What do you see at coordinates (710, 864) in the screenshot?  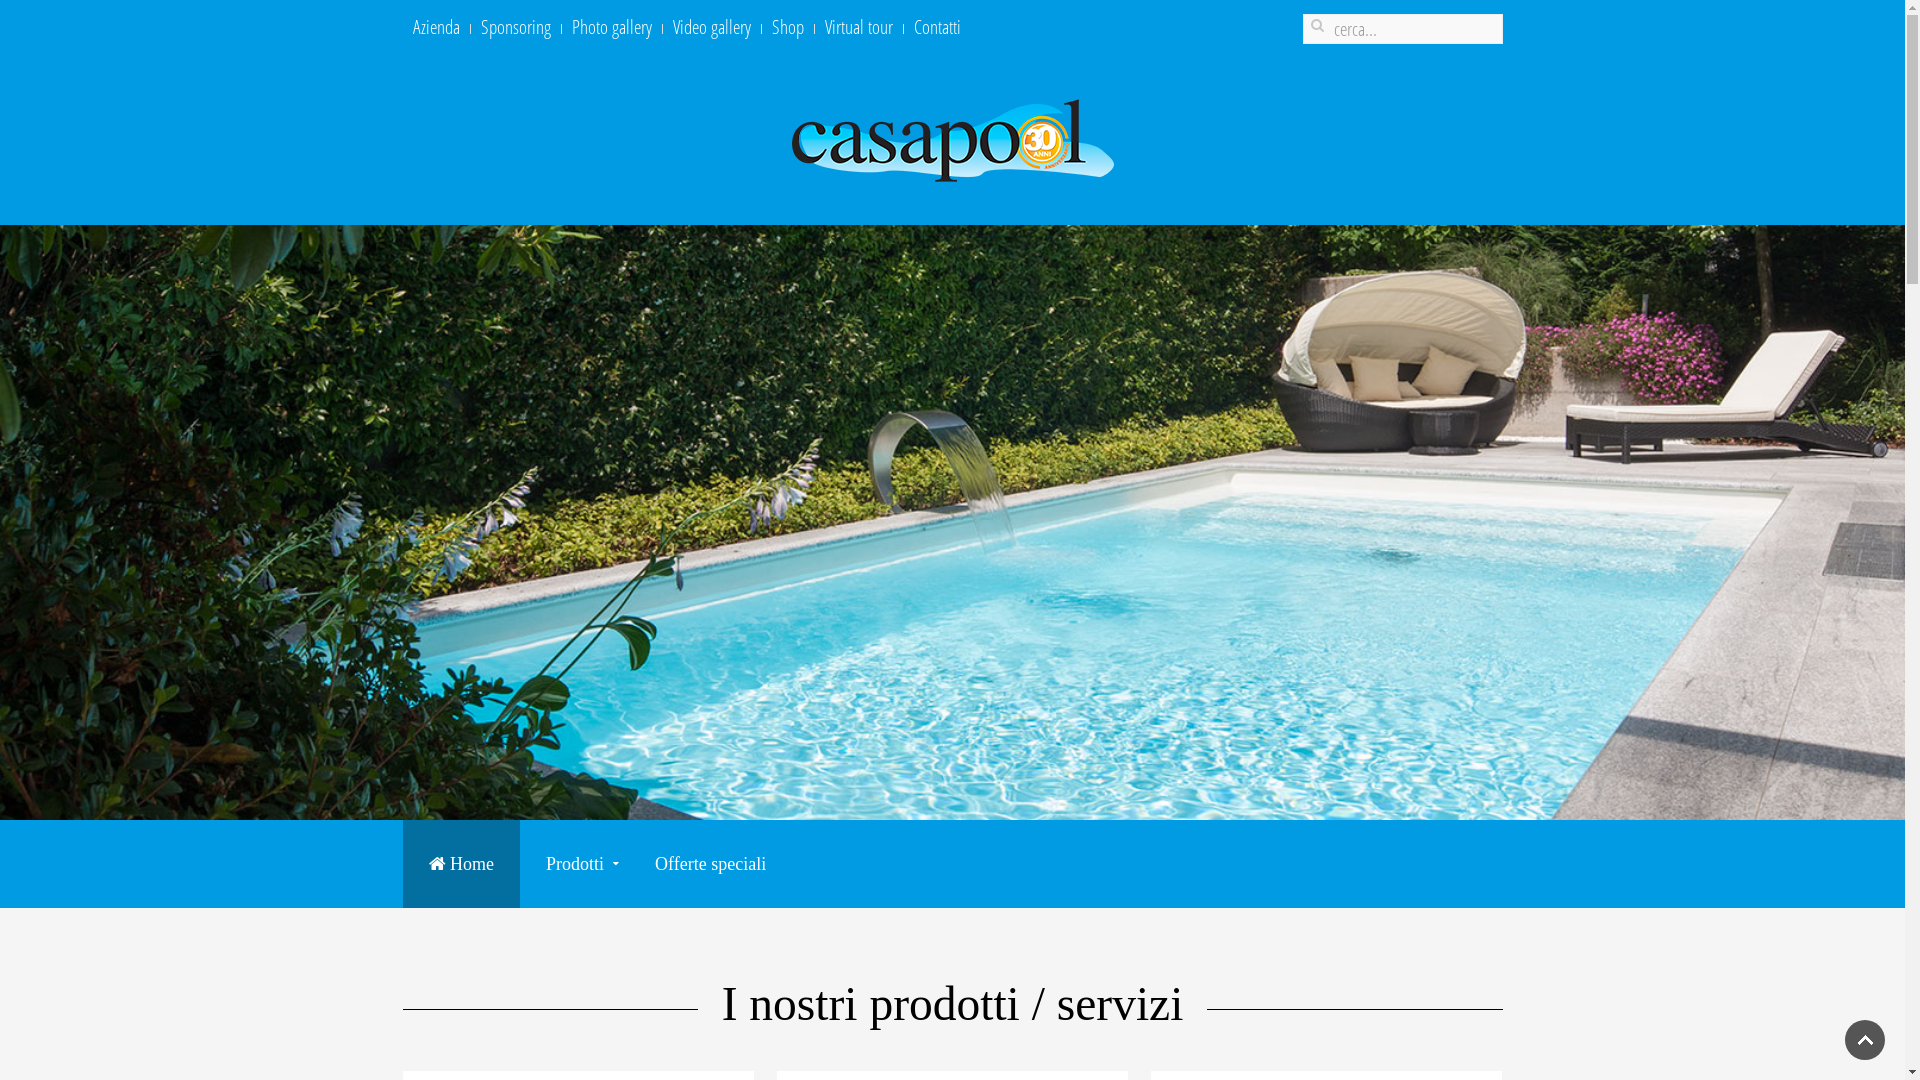 I see `Offerte speciali` at bounding box center [710, 864].